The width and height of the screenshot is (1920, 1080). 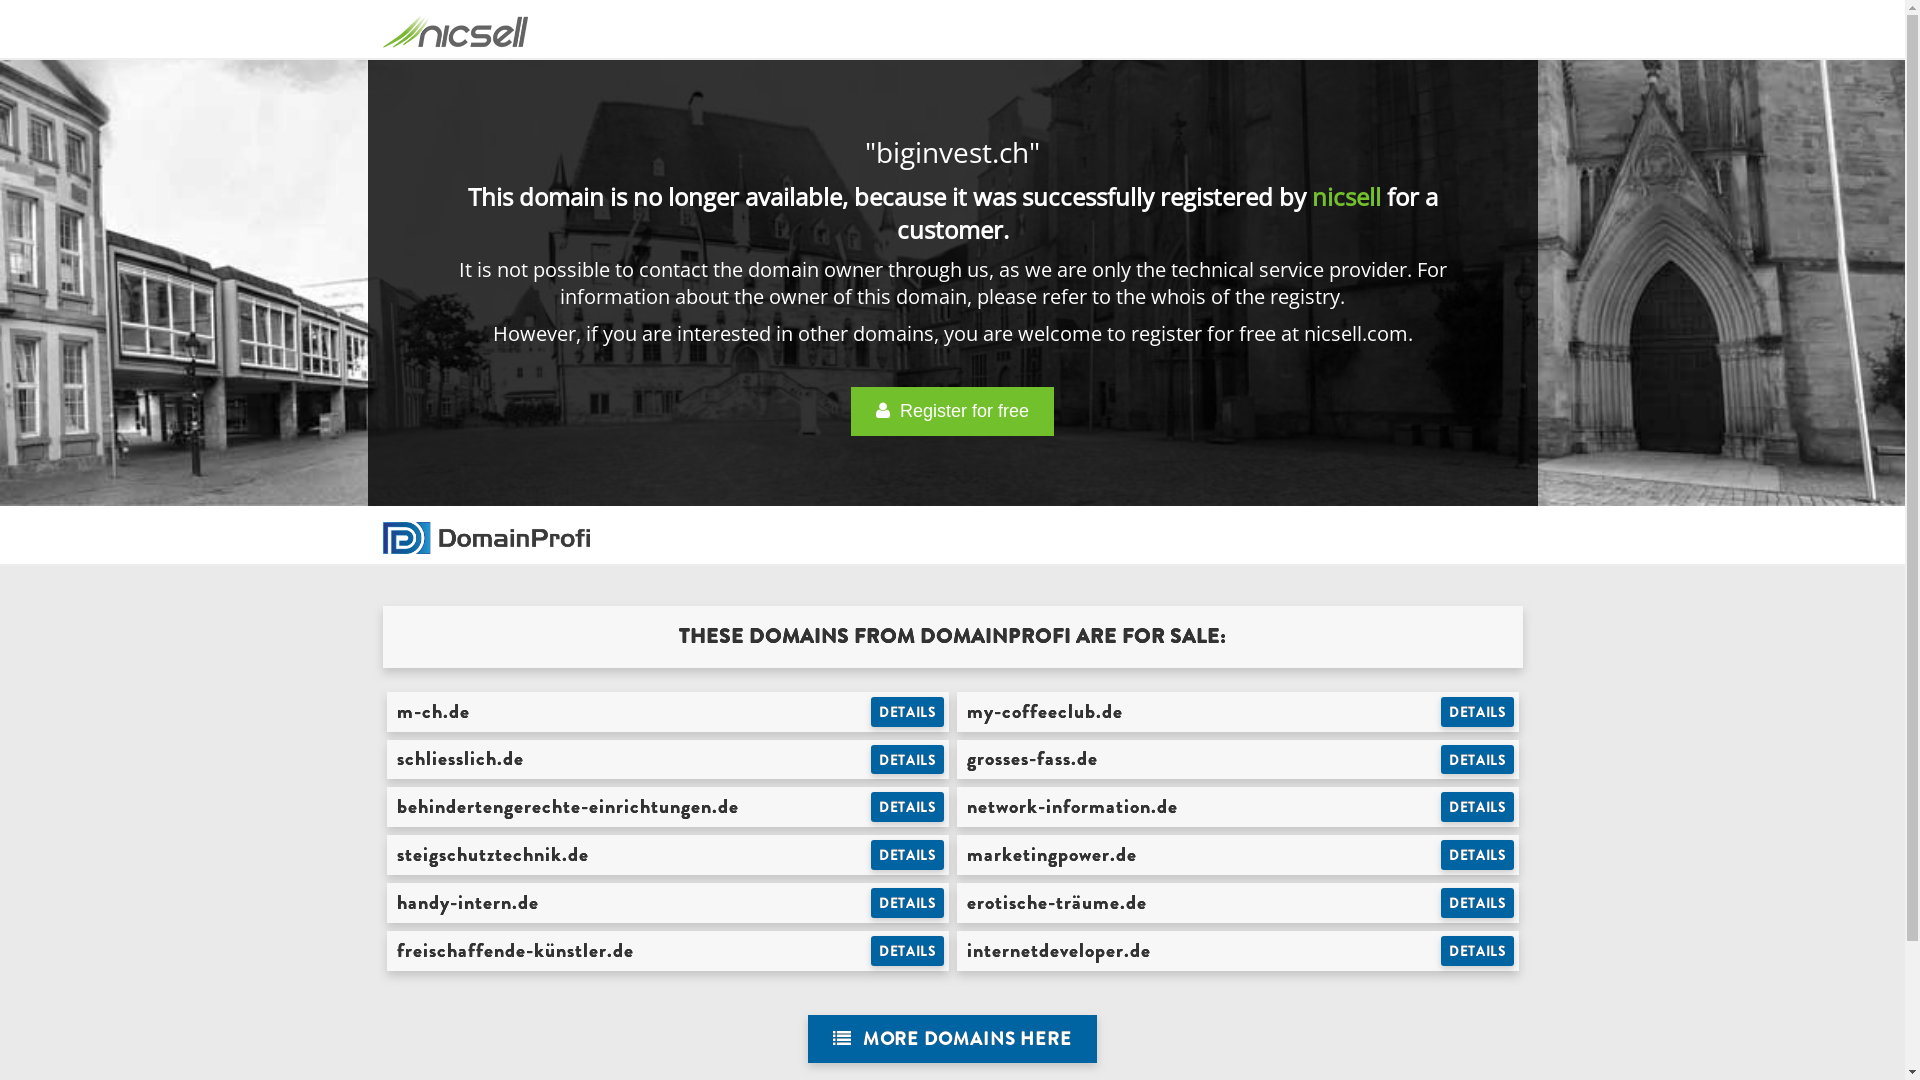 What do you see at coordinates (952, 1040) in the screenshot?
I see `  MORE DOMAINS HERE` at bounding box center [952, 1040].